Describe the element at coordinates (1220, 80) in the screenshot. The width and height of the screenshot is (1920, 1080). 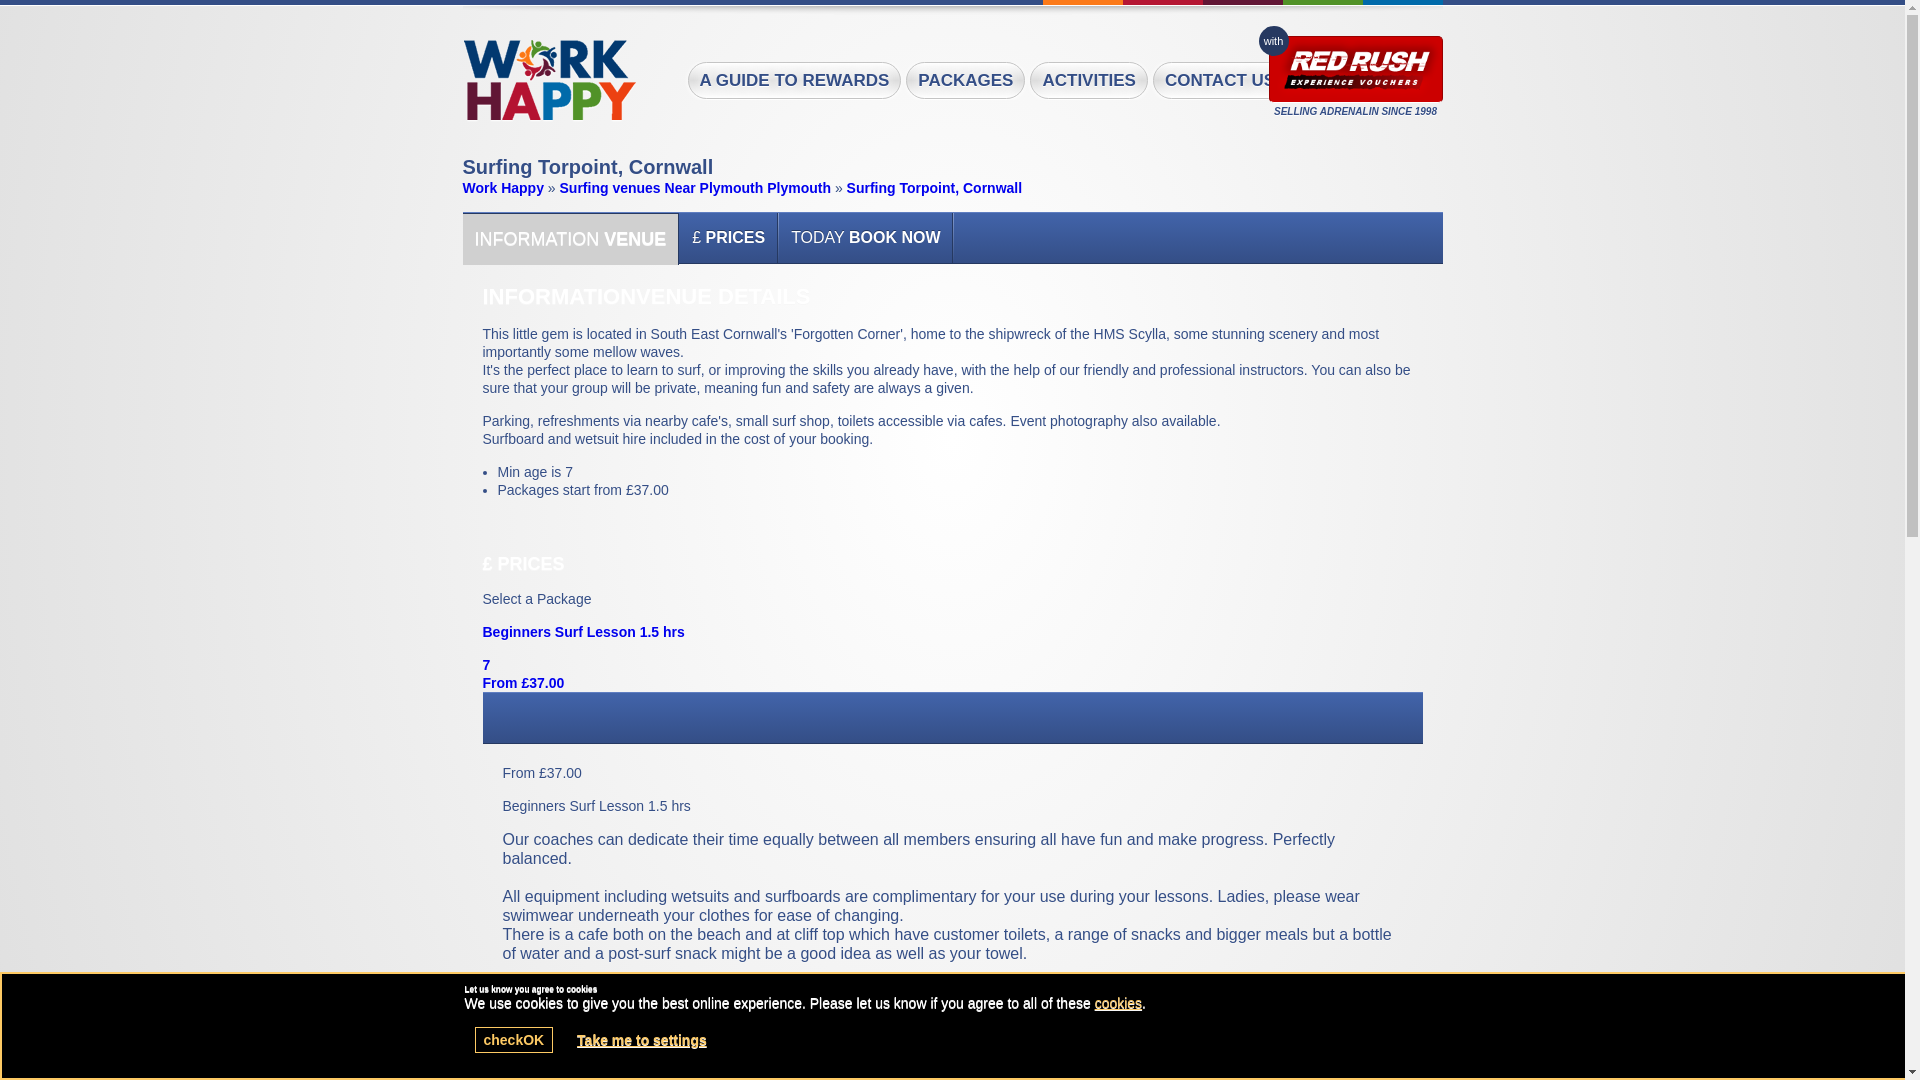
I see `CONTACT US` at that location.